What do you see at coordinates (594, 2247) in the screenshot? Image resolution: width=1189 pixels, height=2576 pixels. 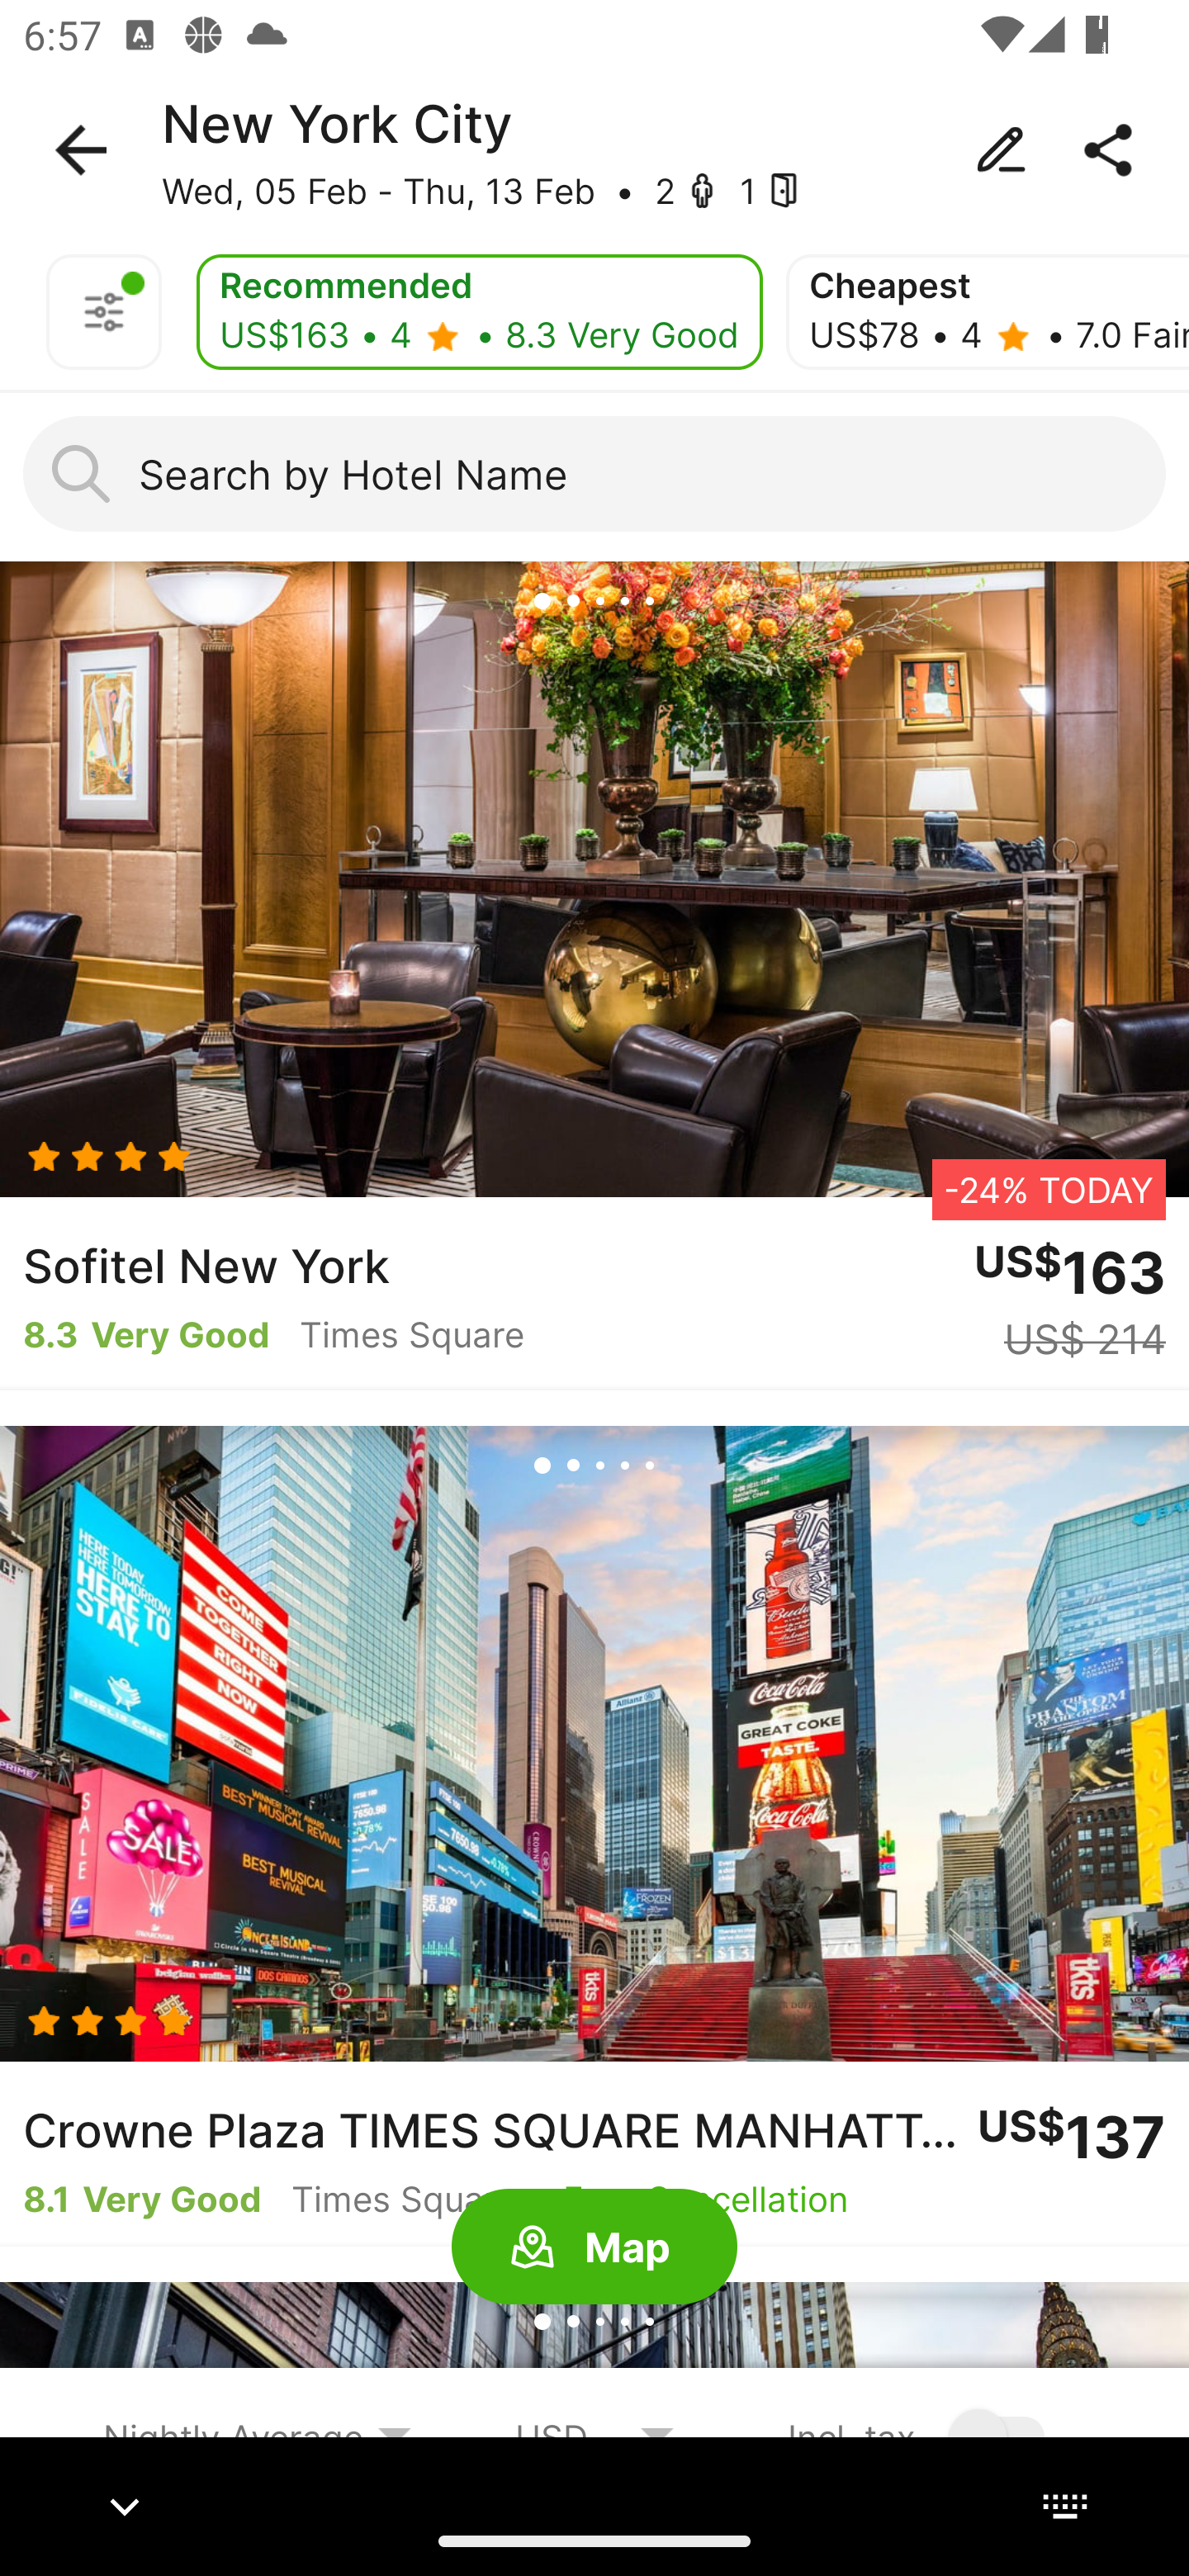 I see `Map ` at bounding box center [594, 2247].